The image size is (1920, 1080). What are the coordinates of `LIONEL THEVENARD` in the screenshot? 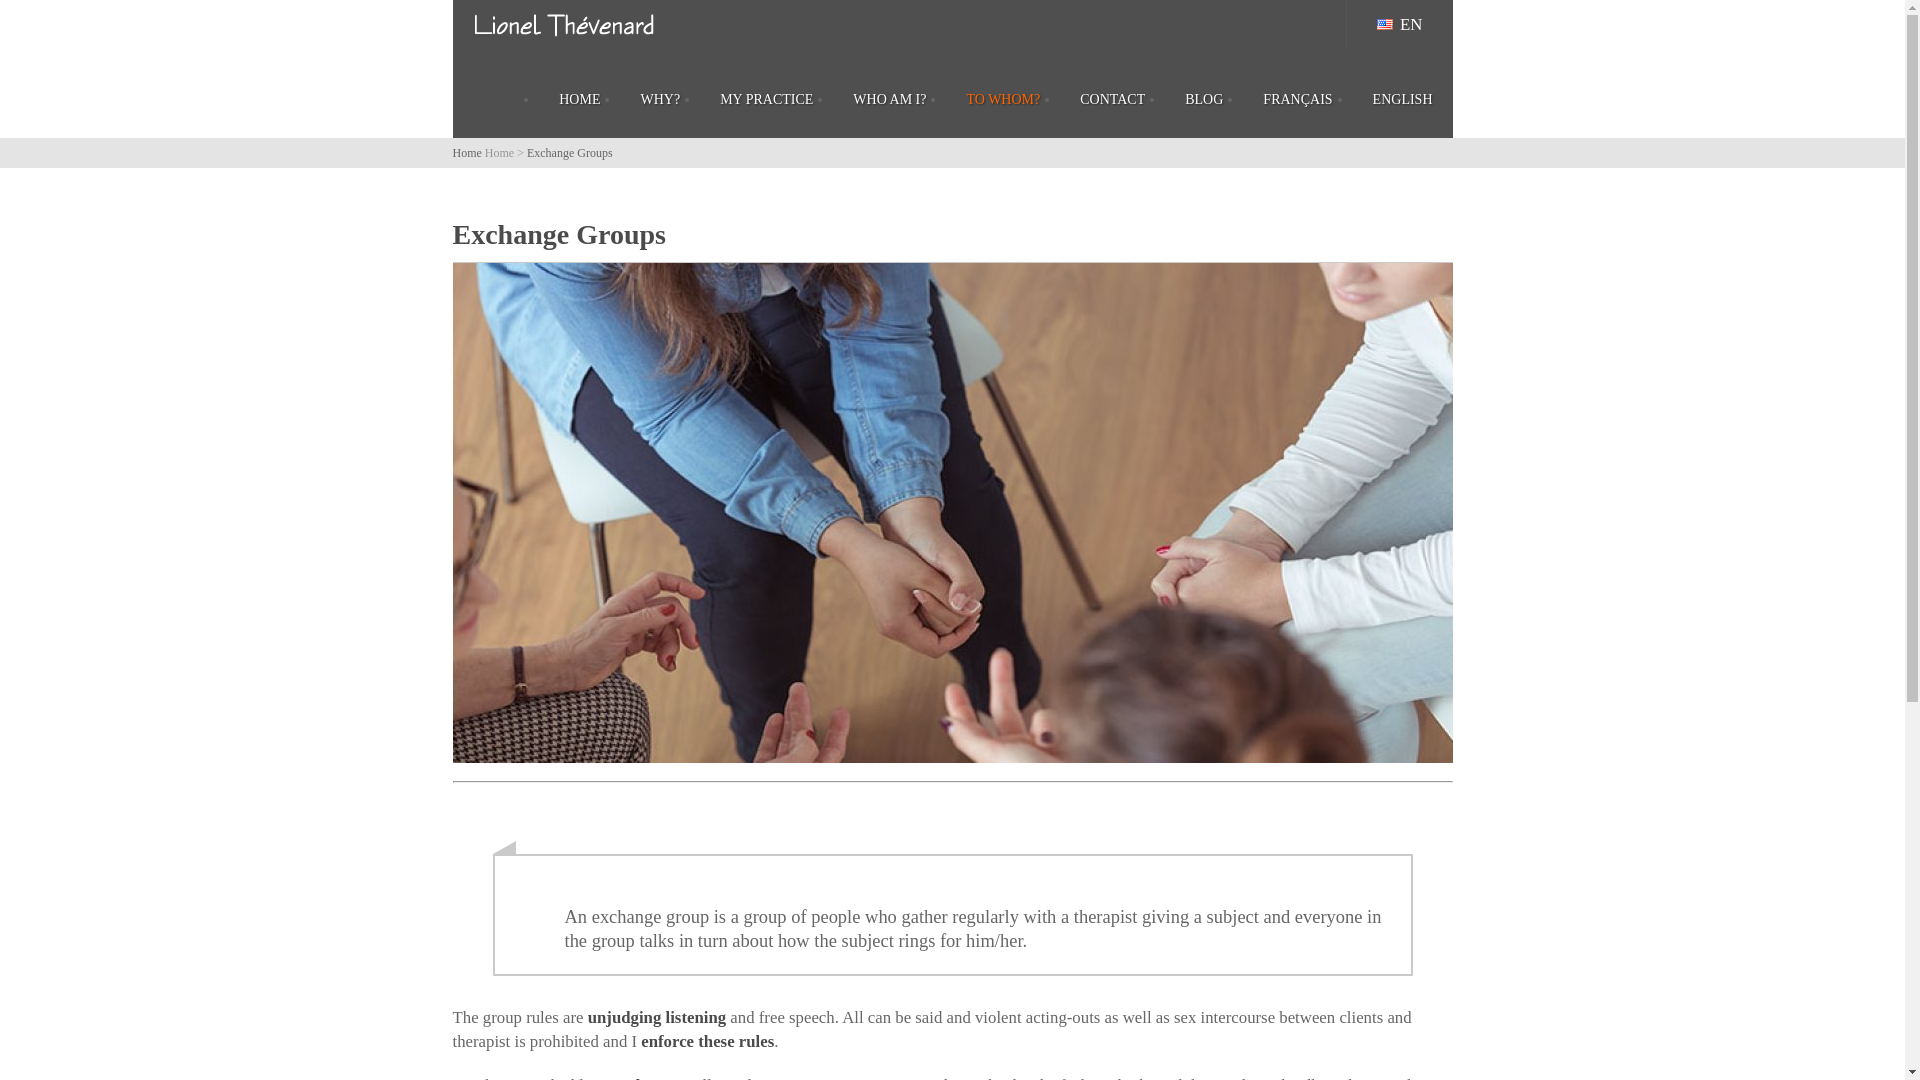 It's located at (564, 38).